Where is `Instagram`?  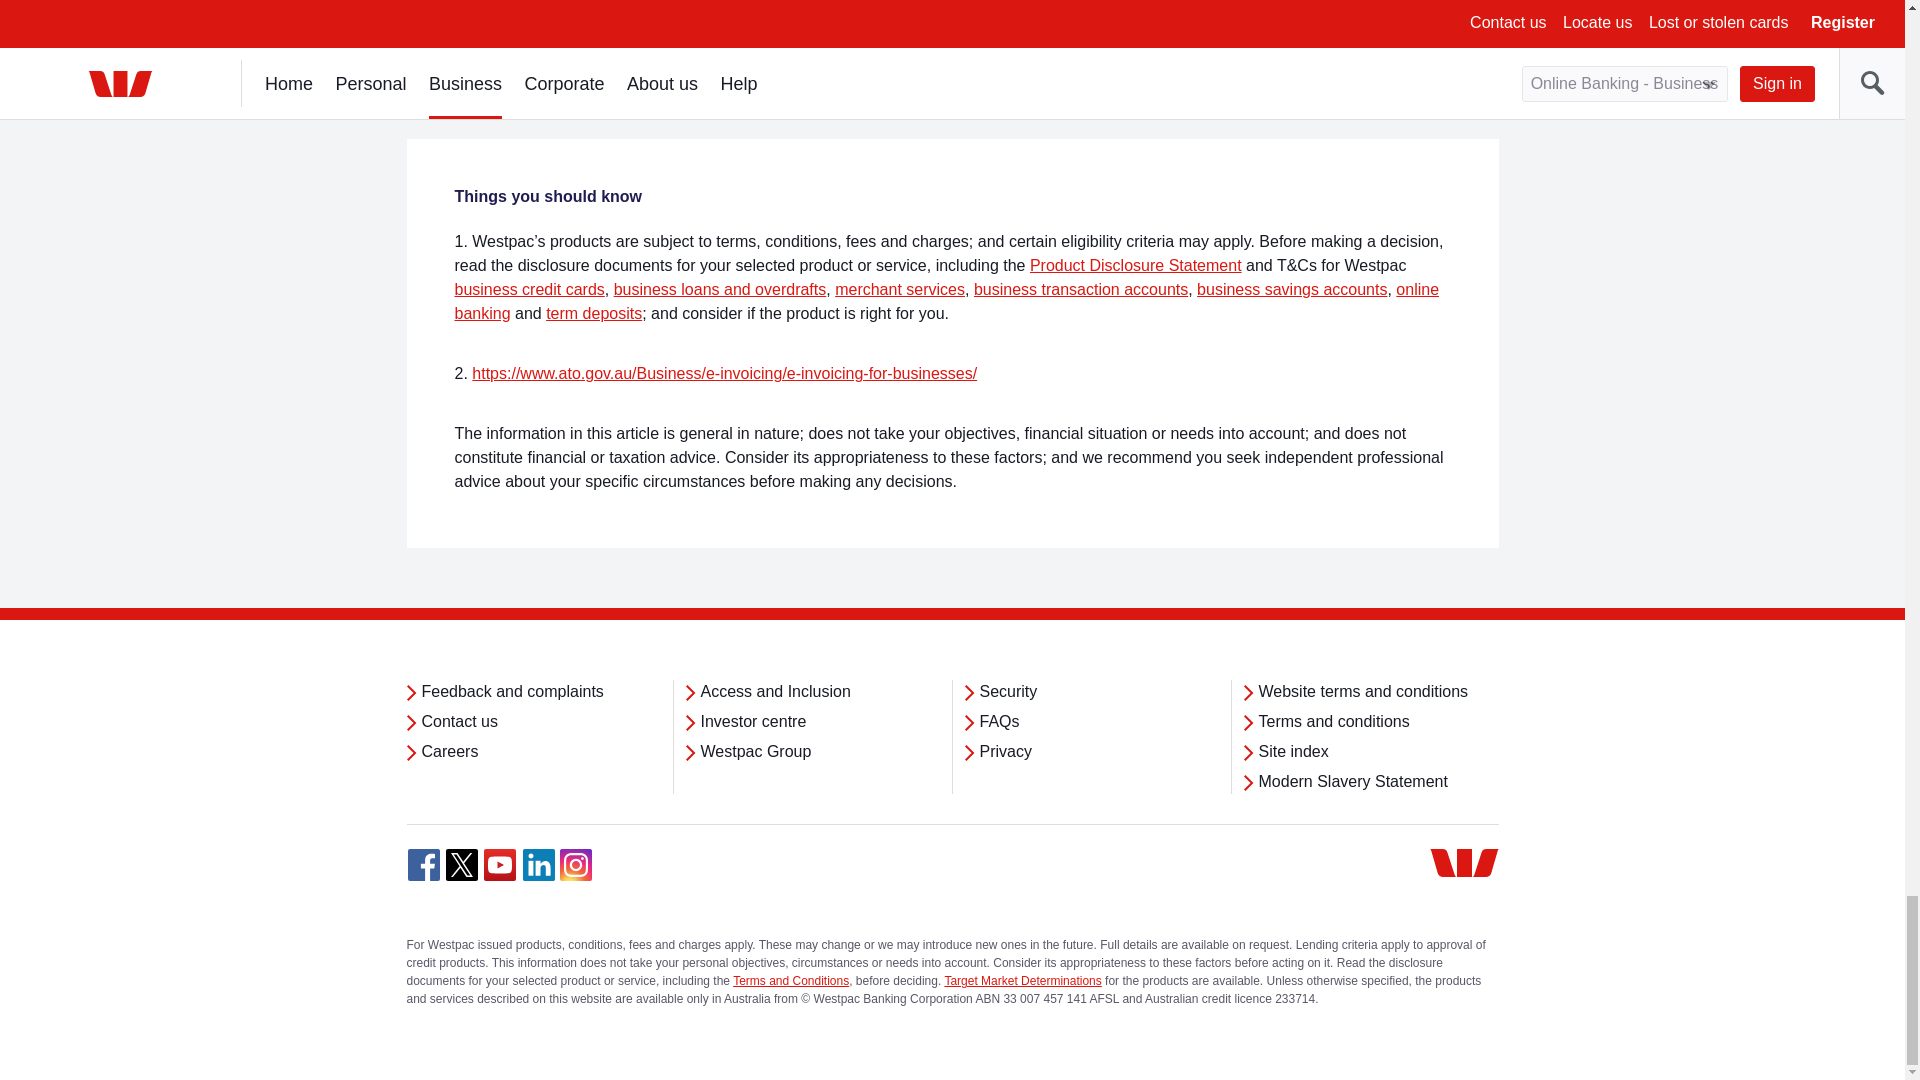 Instagram is located at coordinates (576, 864).